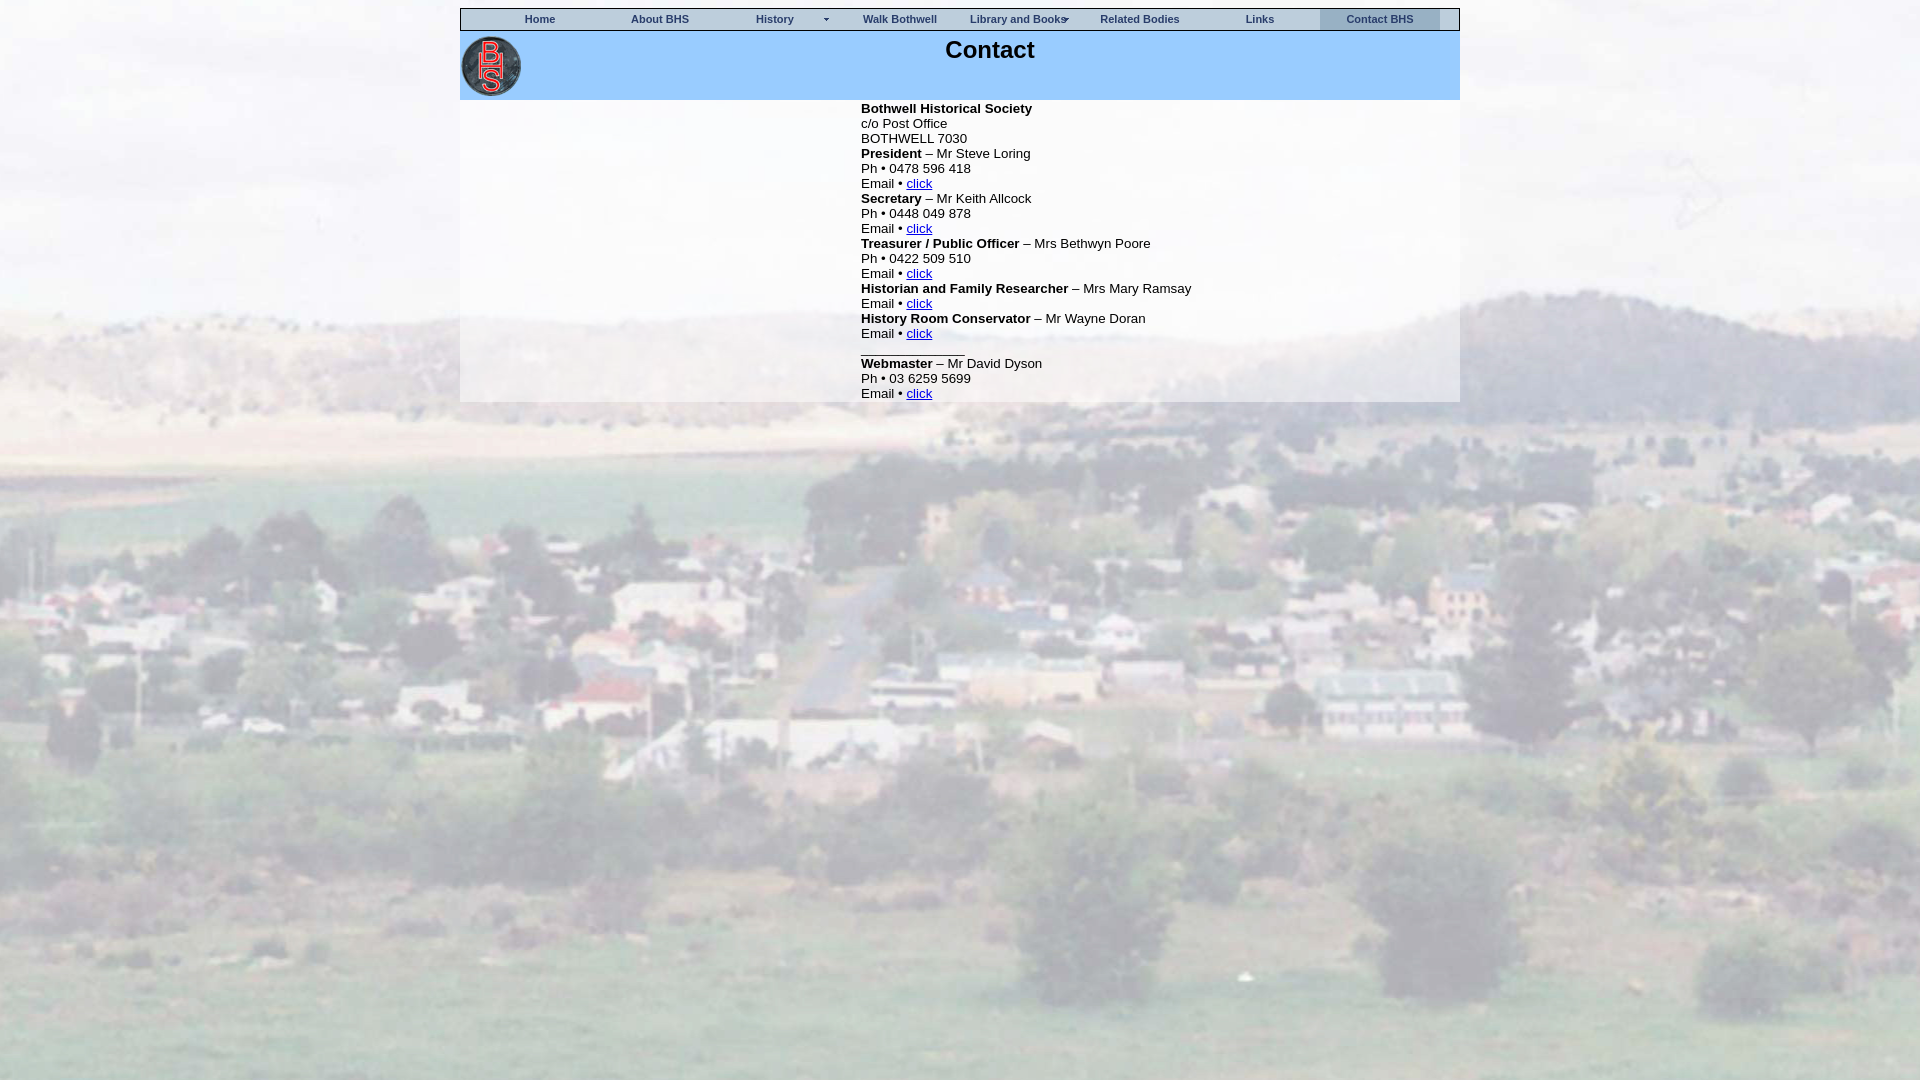  I want to click on Links, so click(1260, 20).